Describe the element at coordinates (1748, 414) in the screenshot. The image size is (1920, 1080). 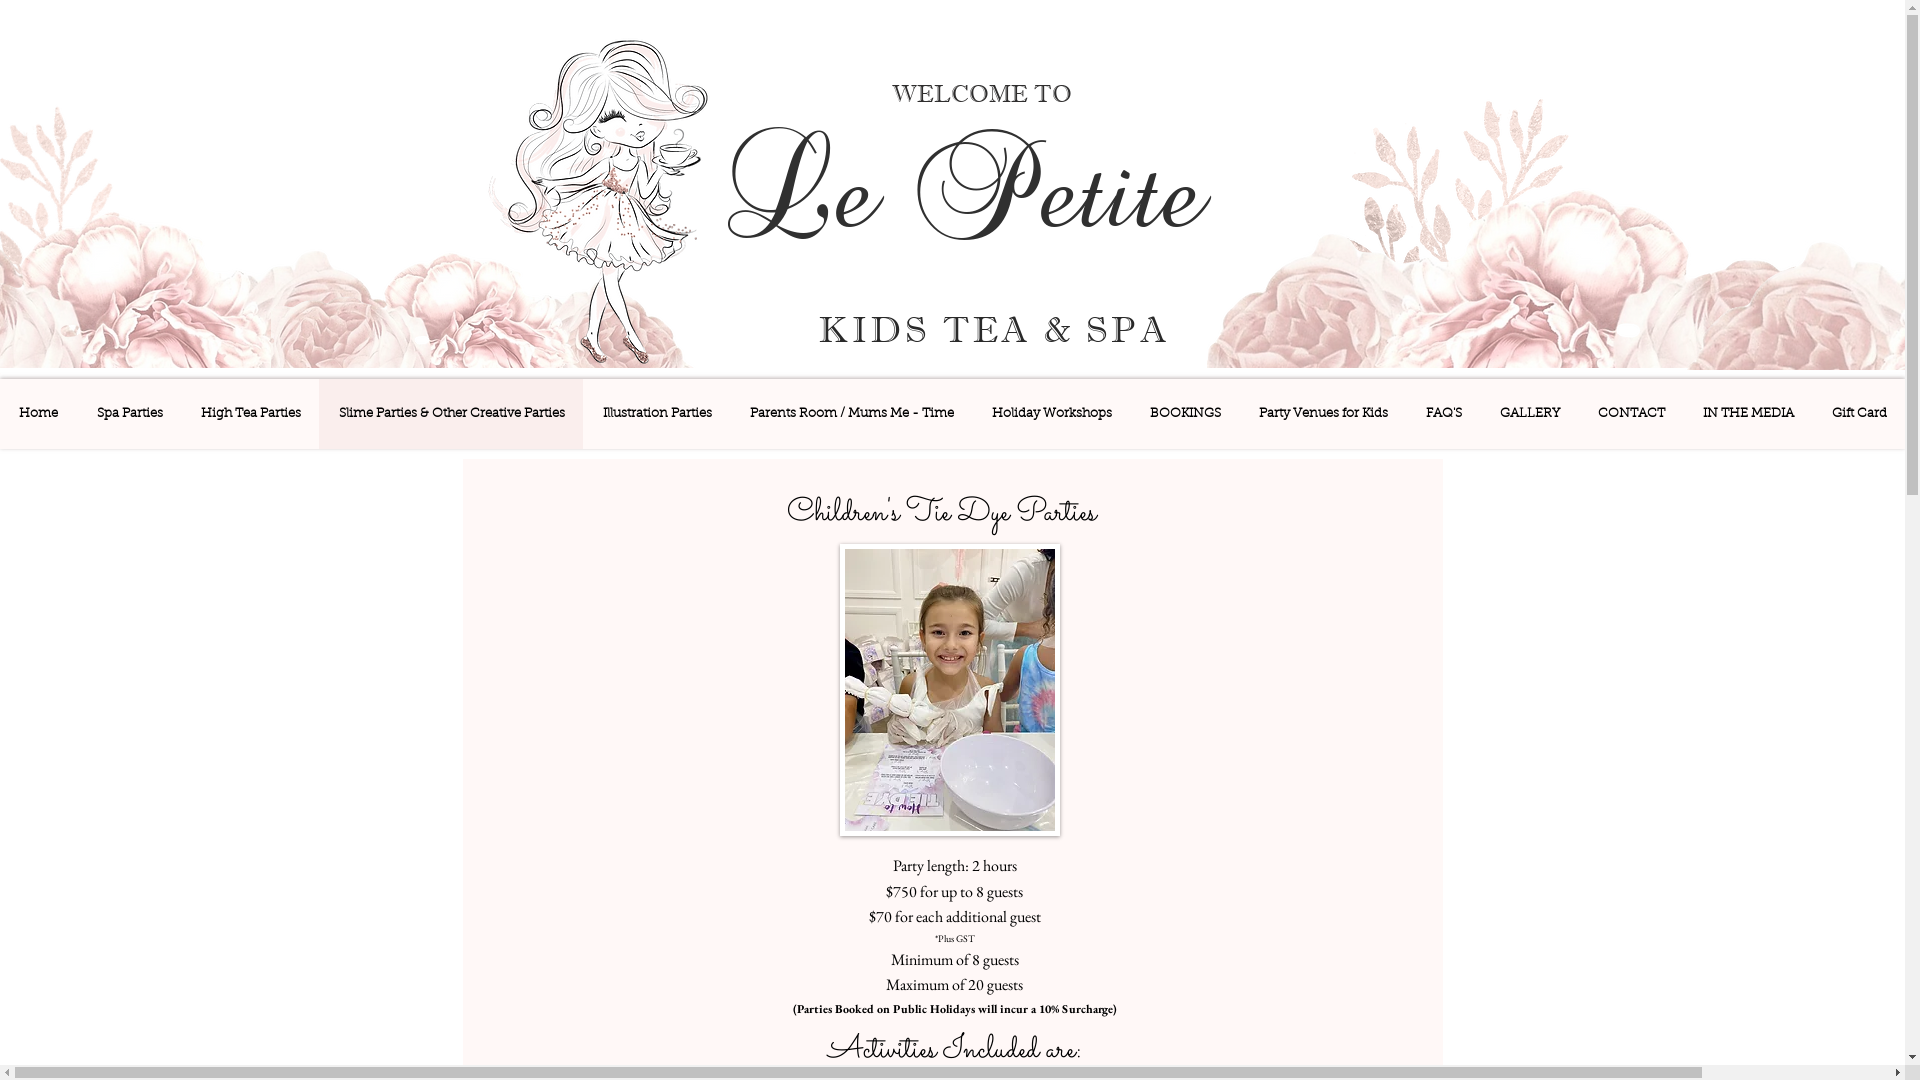
I see `IN THE MEDIA` at that location.